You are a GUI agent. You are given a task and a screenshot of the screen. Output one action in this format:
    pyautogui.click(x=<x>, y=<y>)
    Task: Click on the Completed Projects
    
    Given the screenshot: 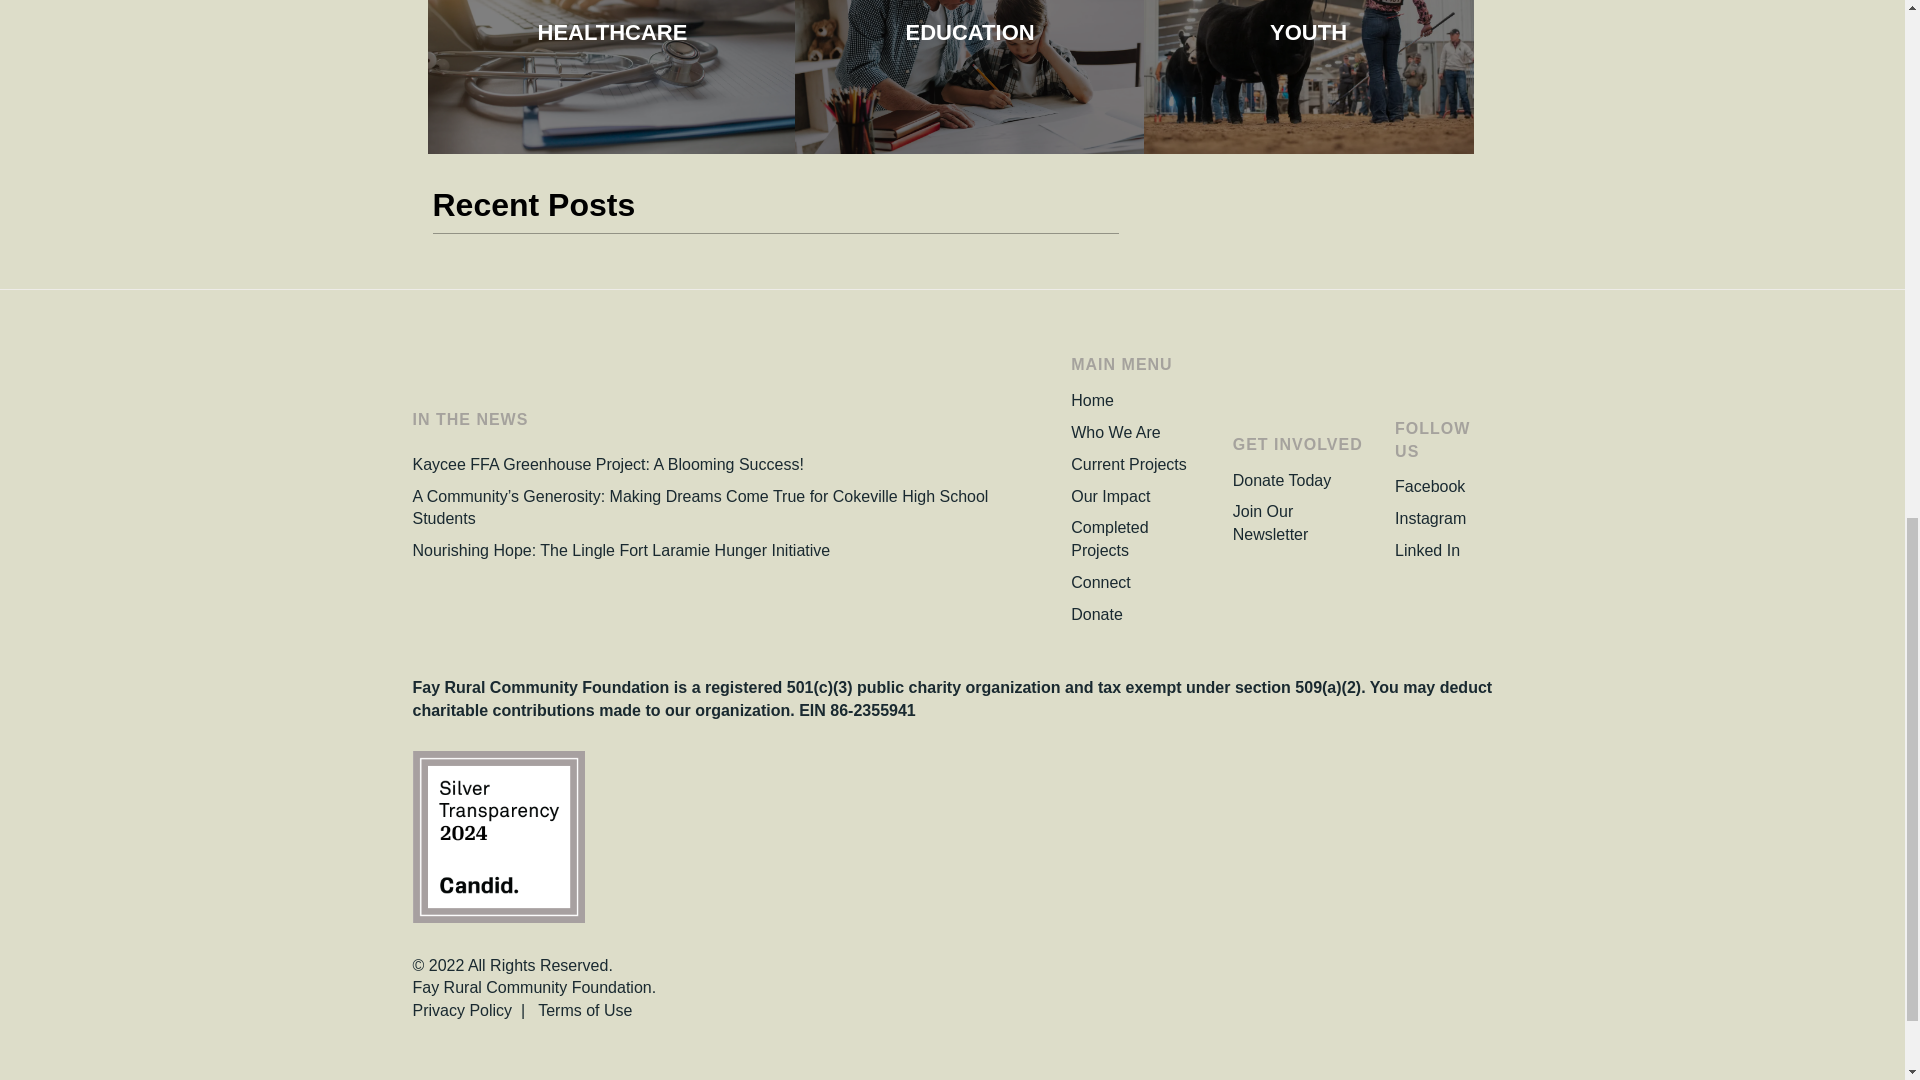 What is the action you would take?
    pyautogui.click(x=1110, y=538)
    